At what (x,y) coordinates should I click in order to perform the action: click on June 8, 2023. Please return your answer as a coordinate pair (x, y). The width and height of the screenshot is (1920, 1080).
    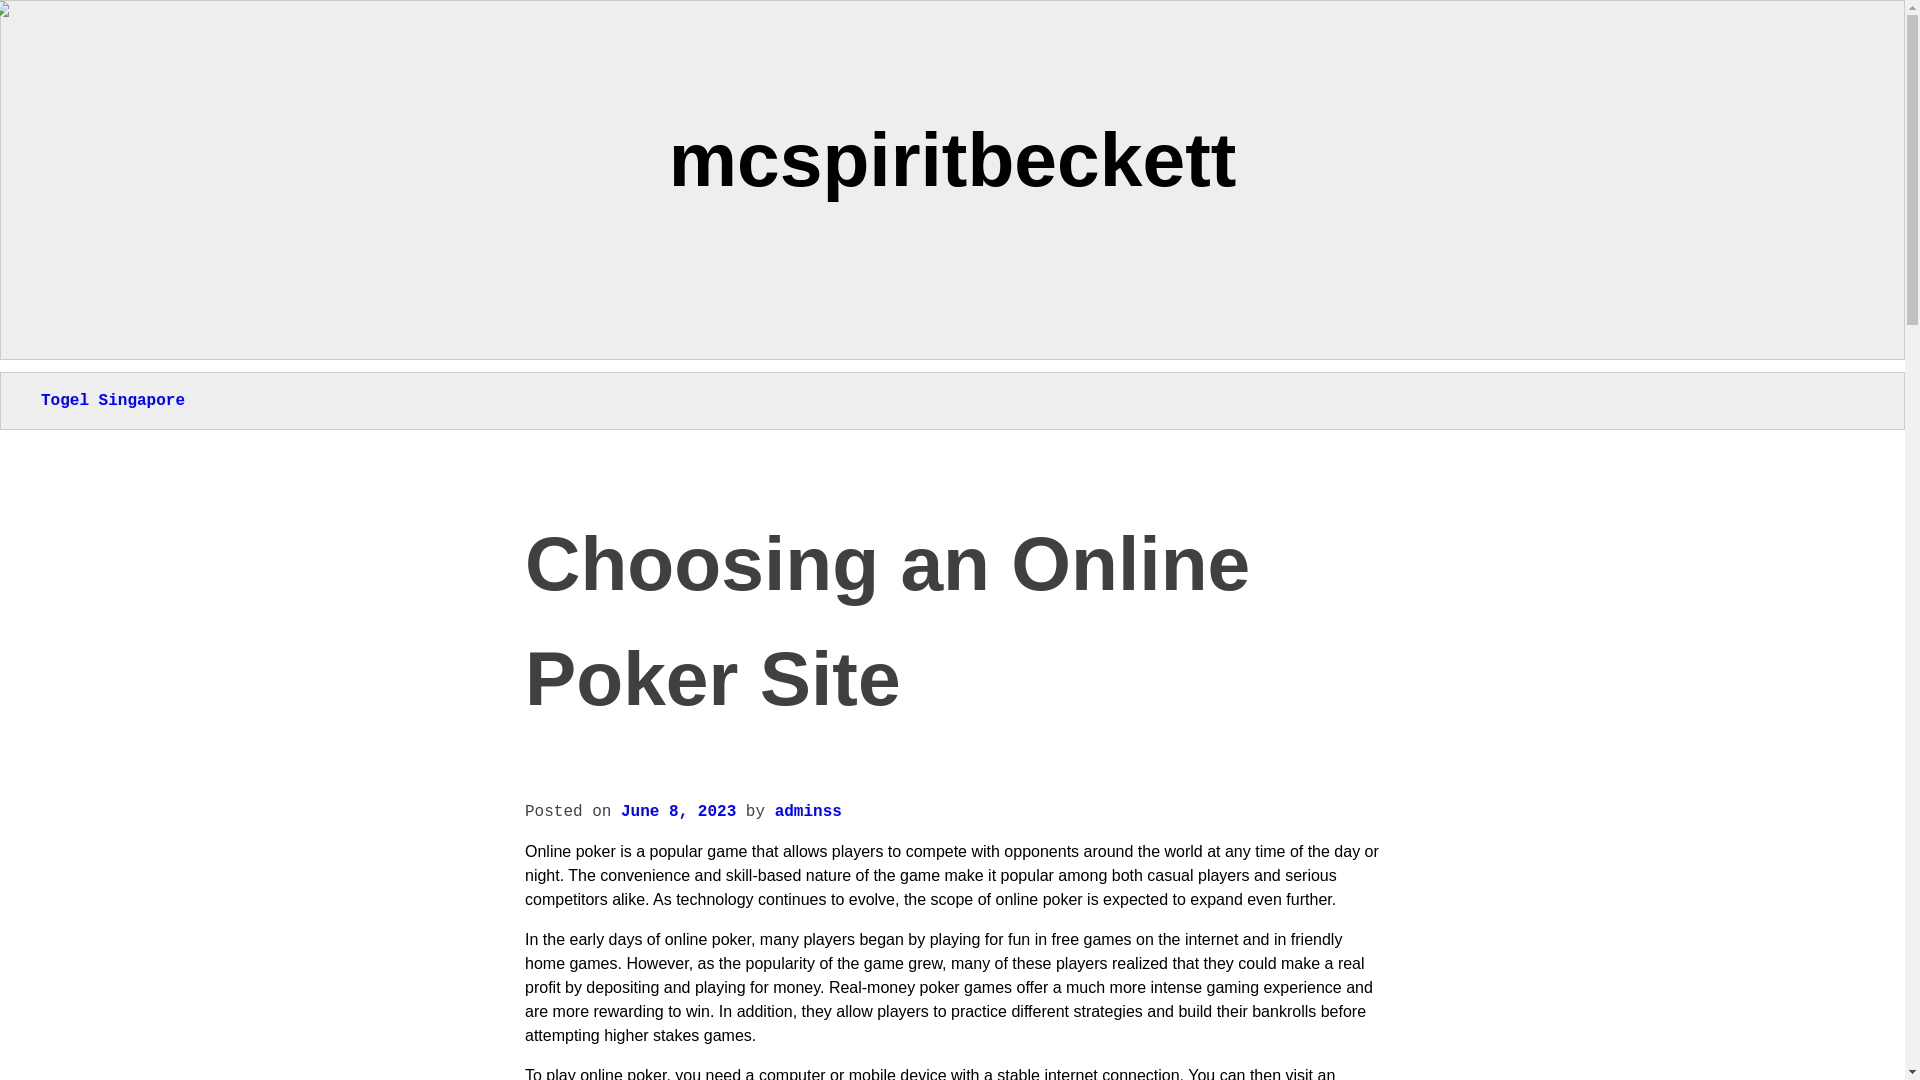
    Looking at the image, I should click on (678, 812).